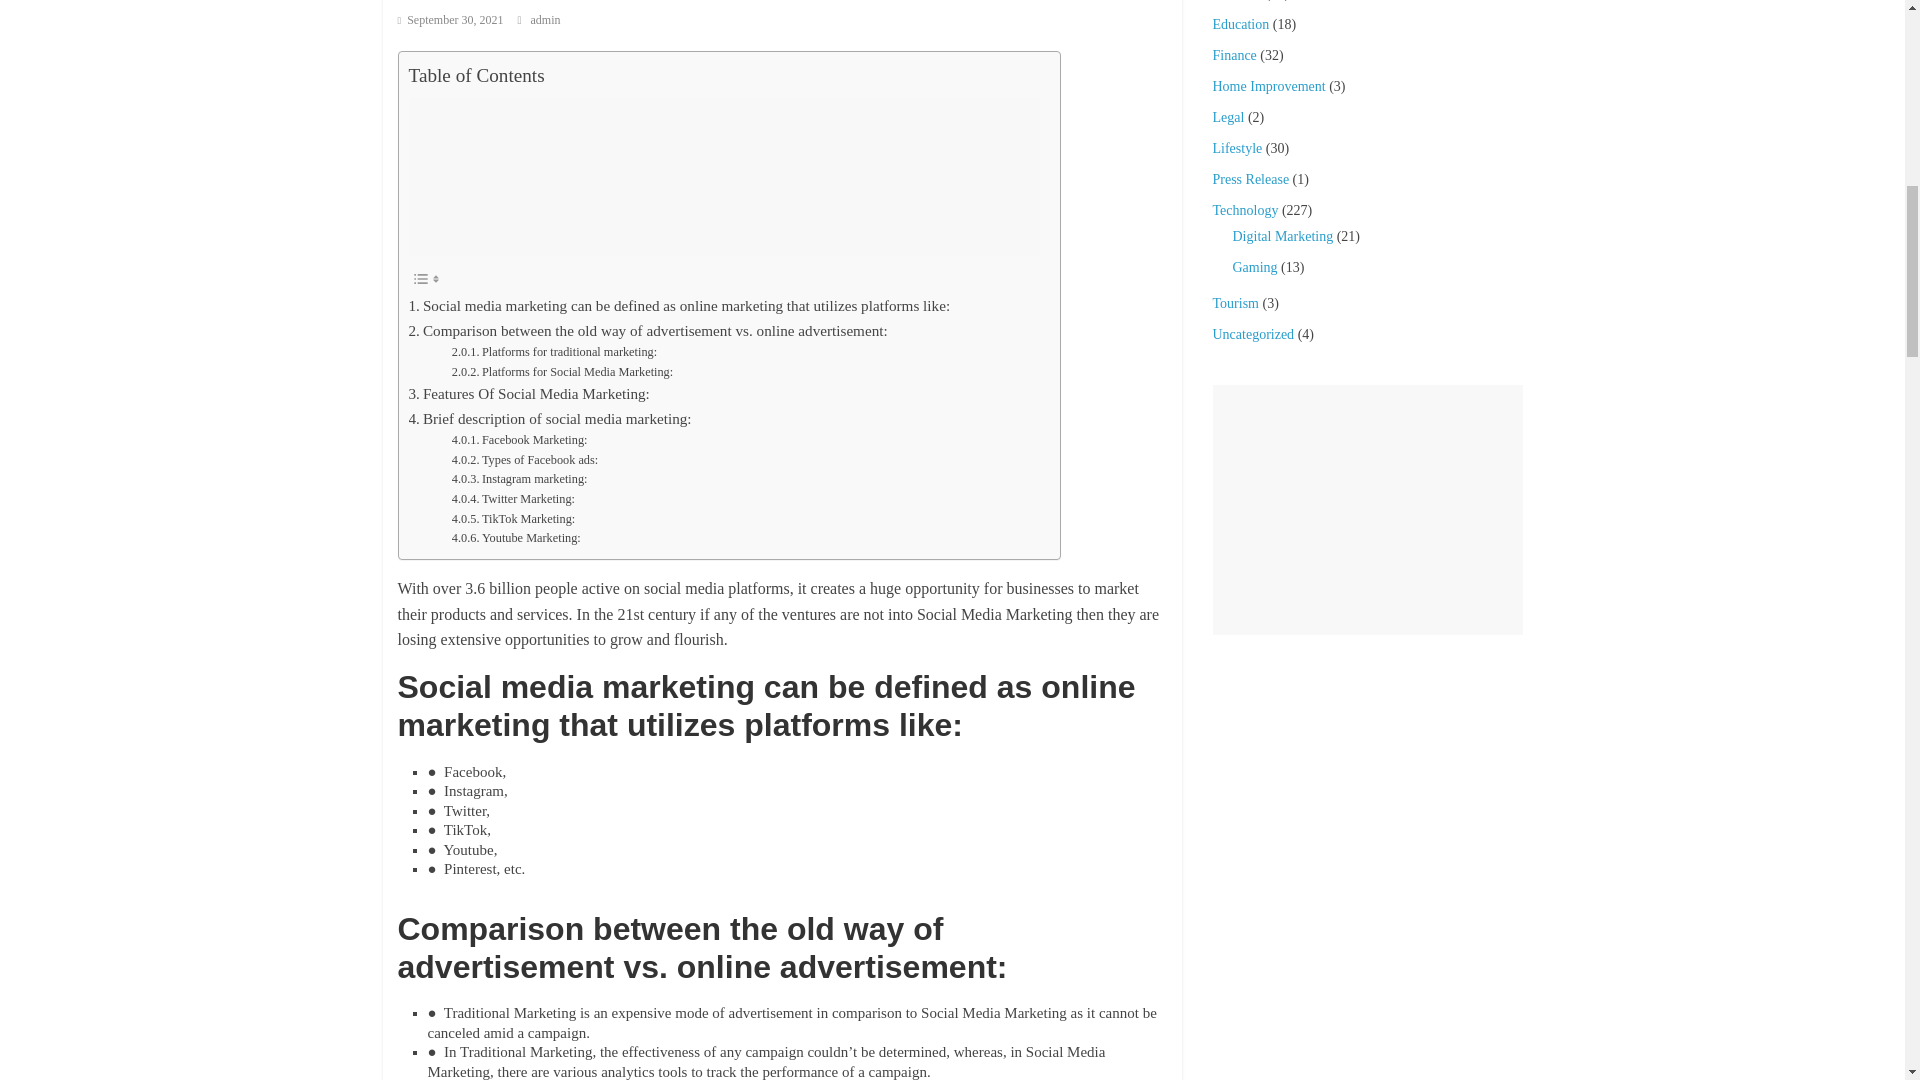 This screenshot has width=1920, height=1080. Describe the element at coordinates (519, 480) in the screenshot. I see `Instagram marketing:` at that location.